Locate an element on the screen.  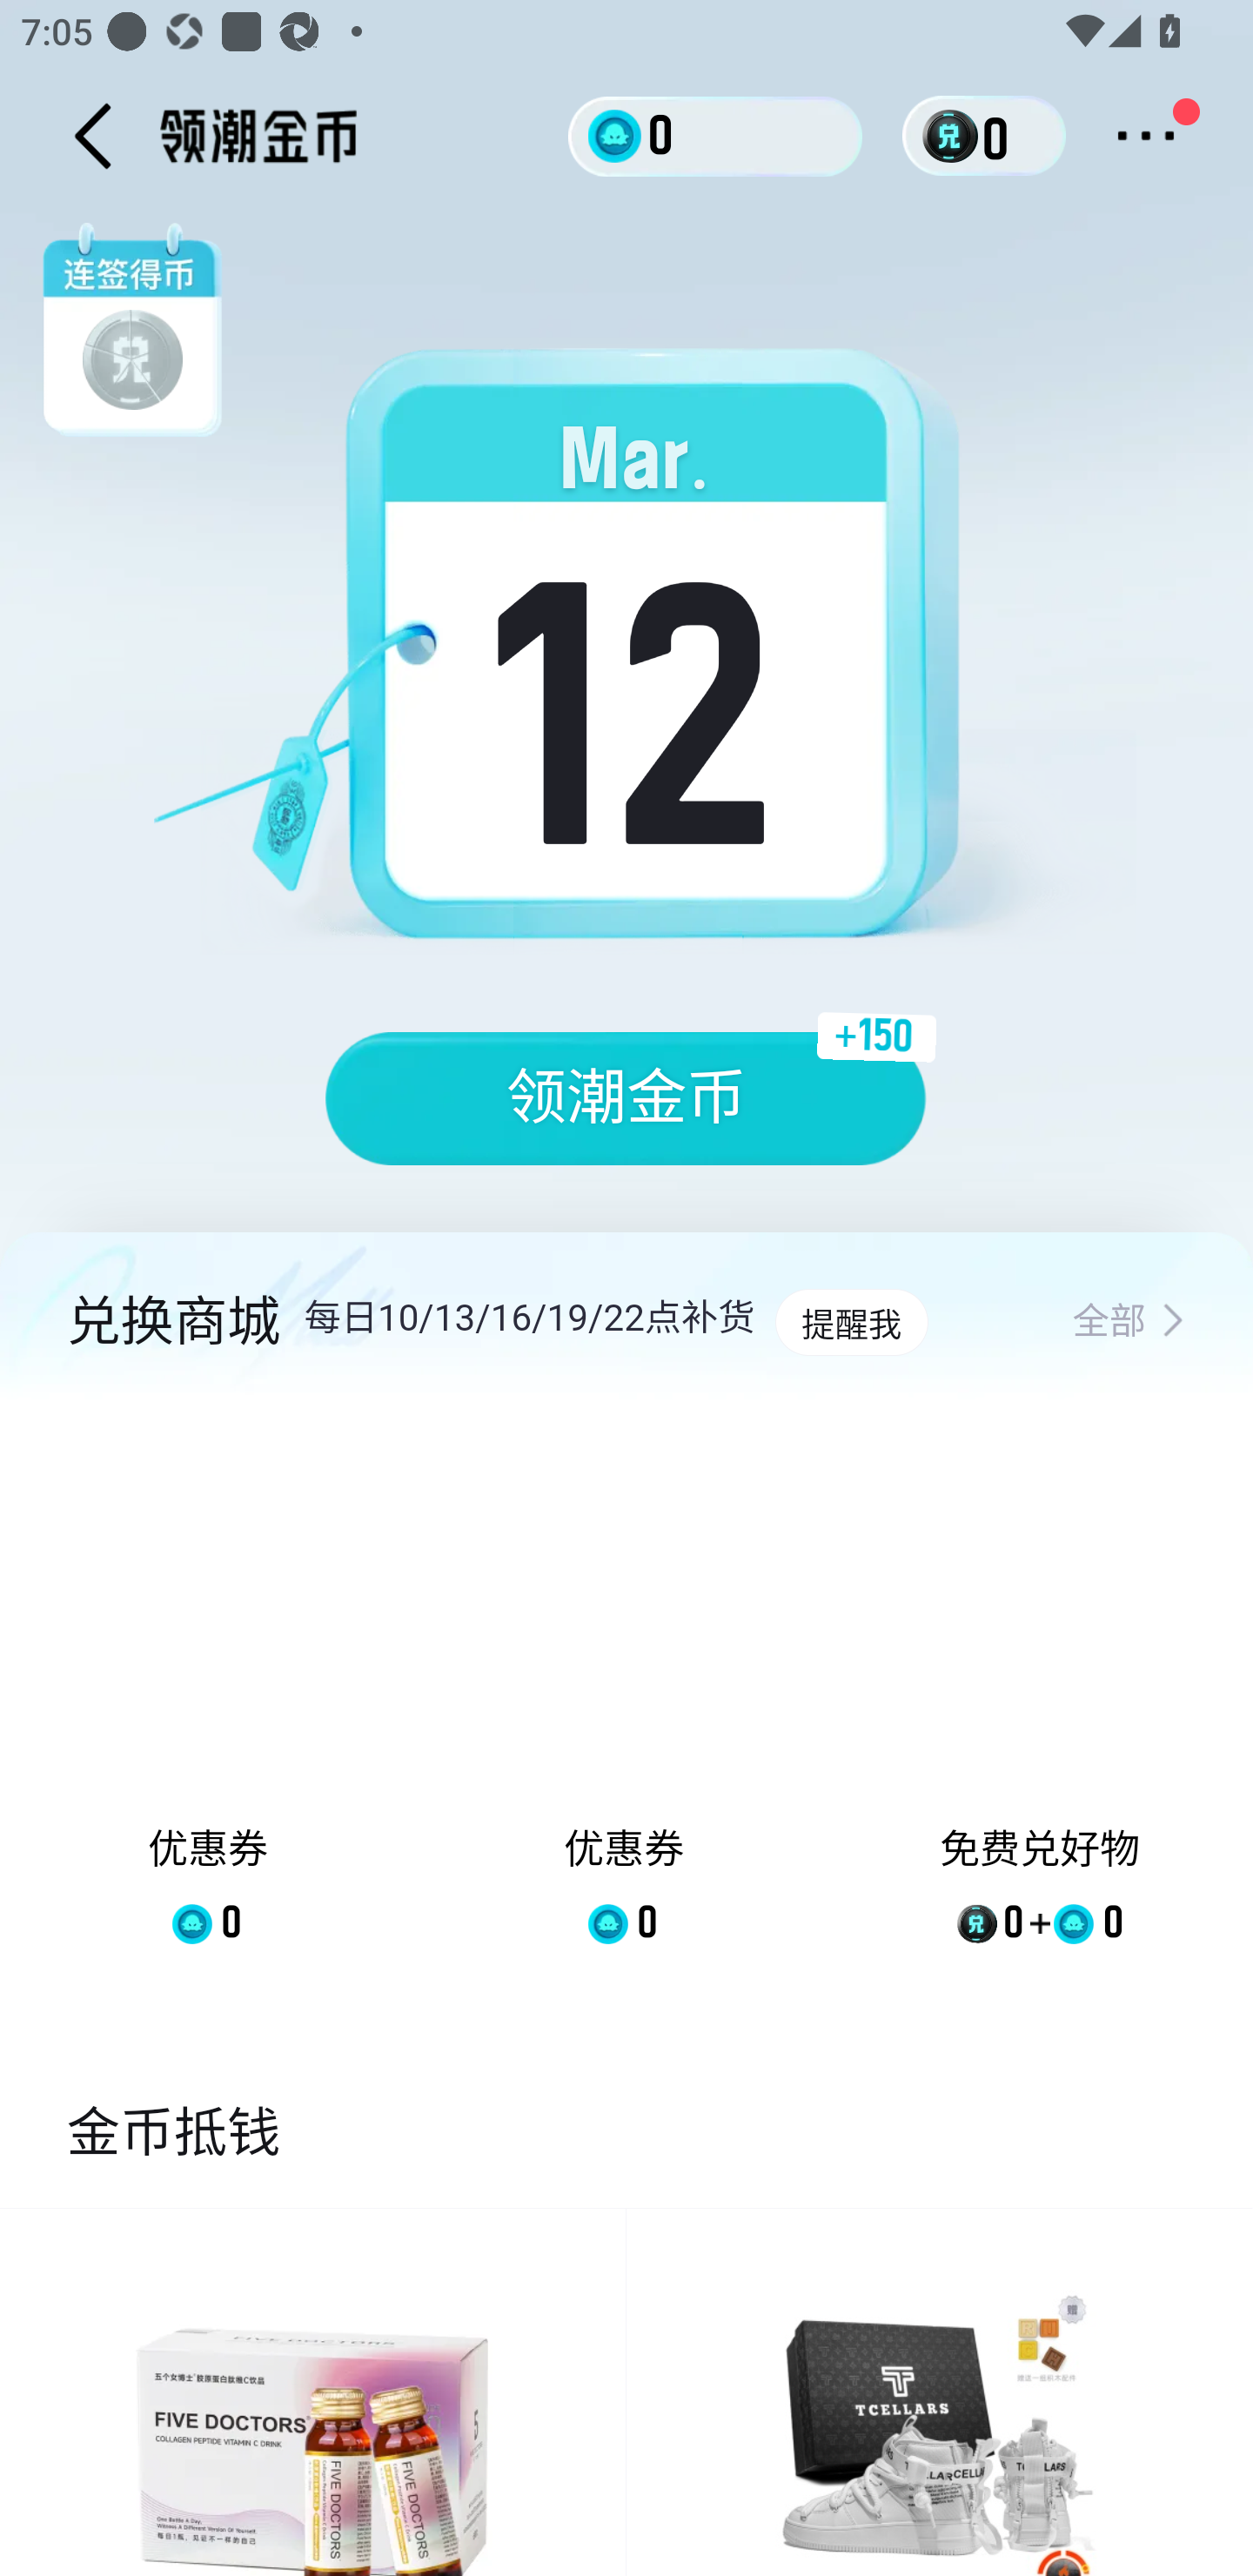
0 is located at coordinates (715, 135).